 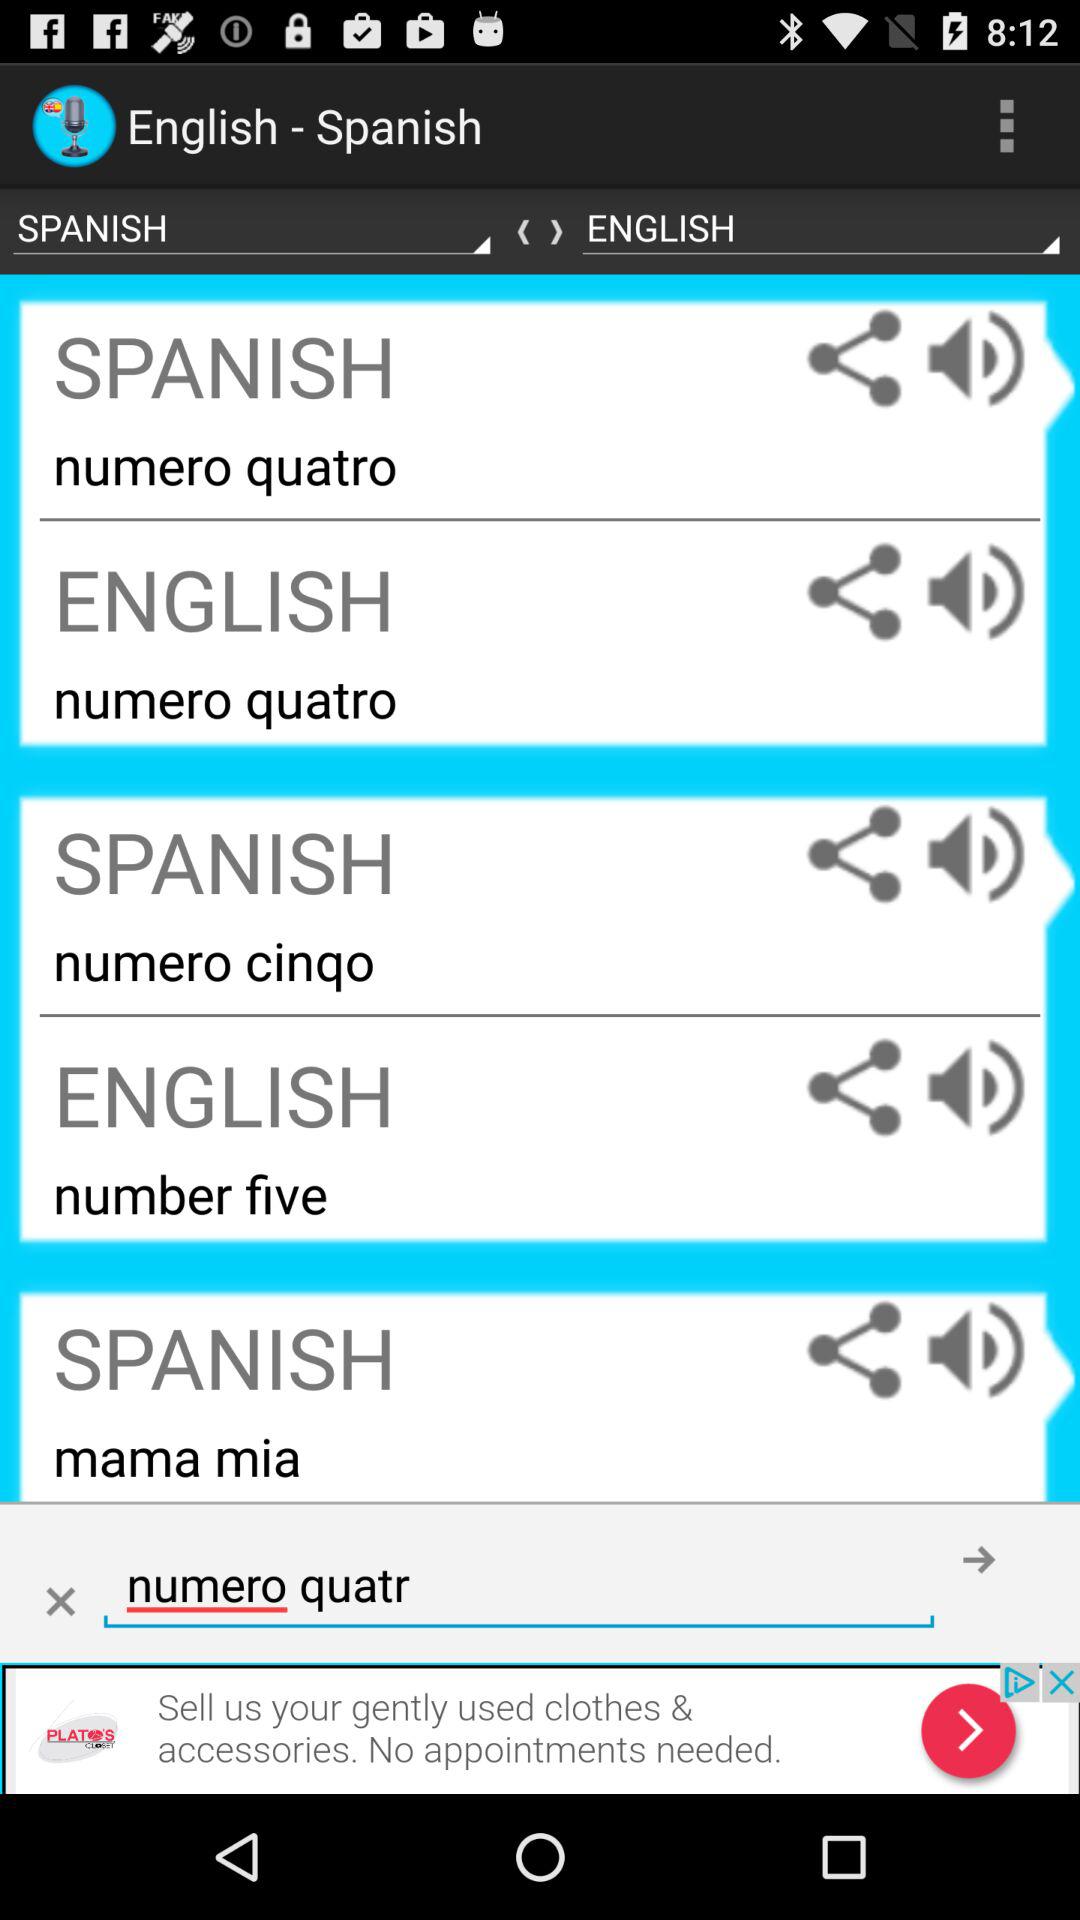 I want to click on share the article, so click(x=854, y=358).